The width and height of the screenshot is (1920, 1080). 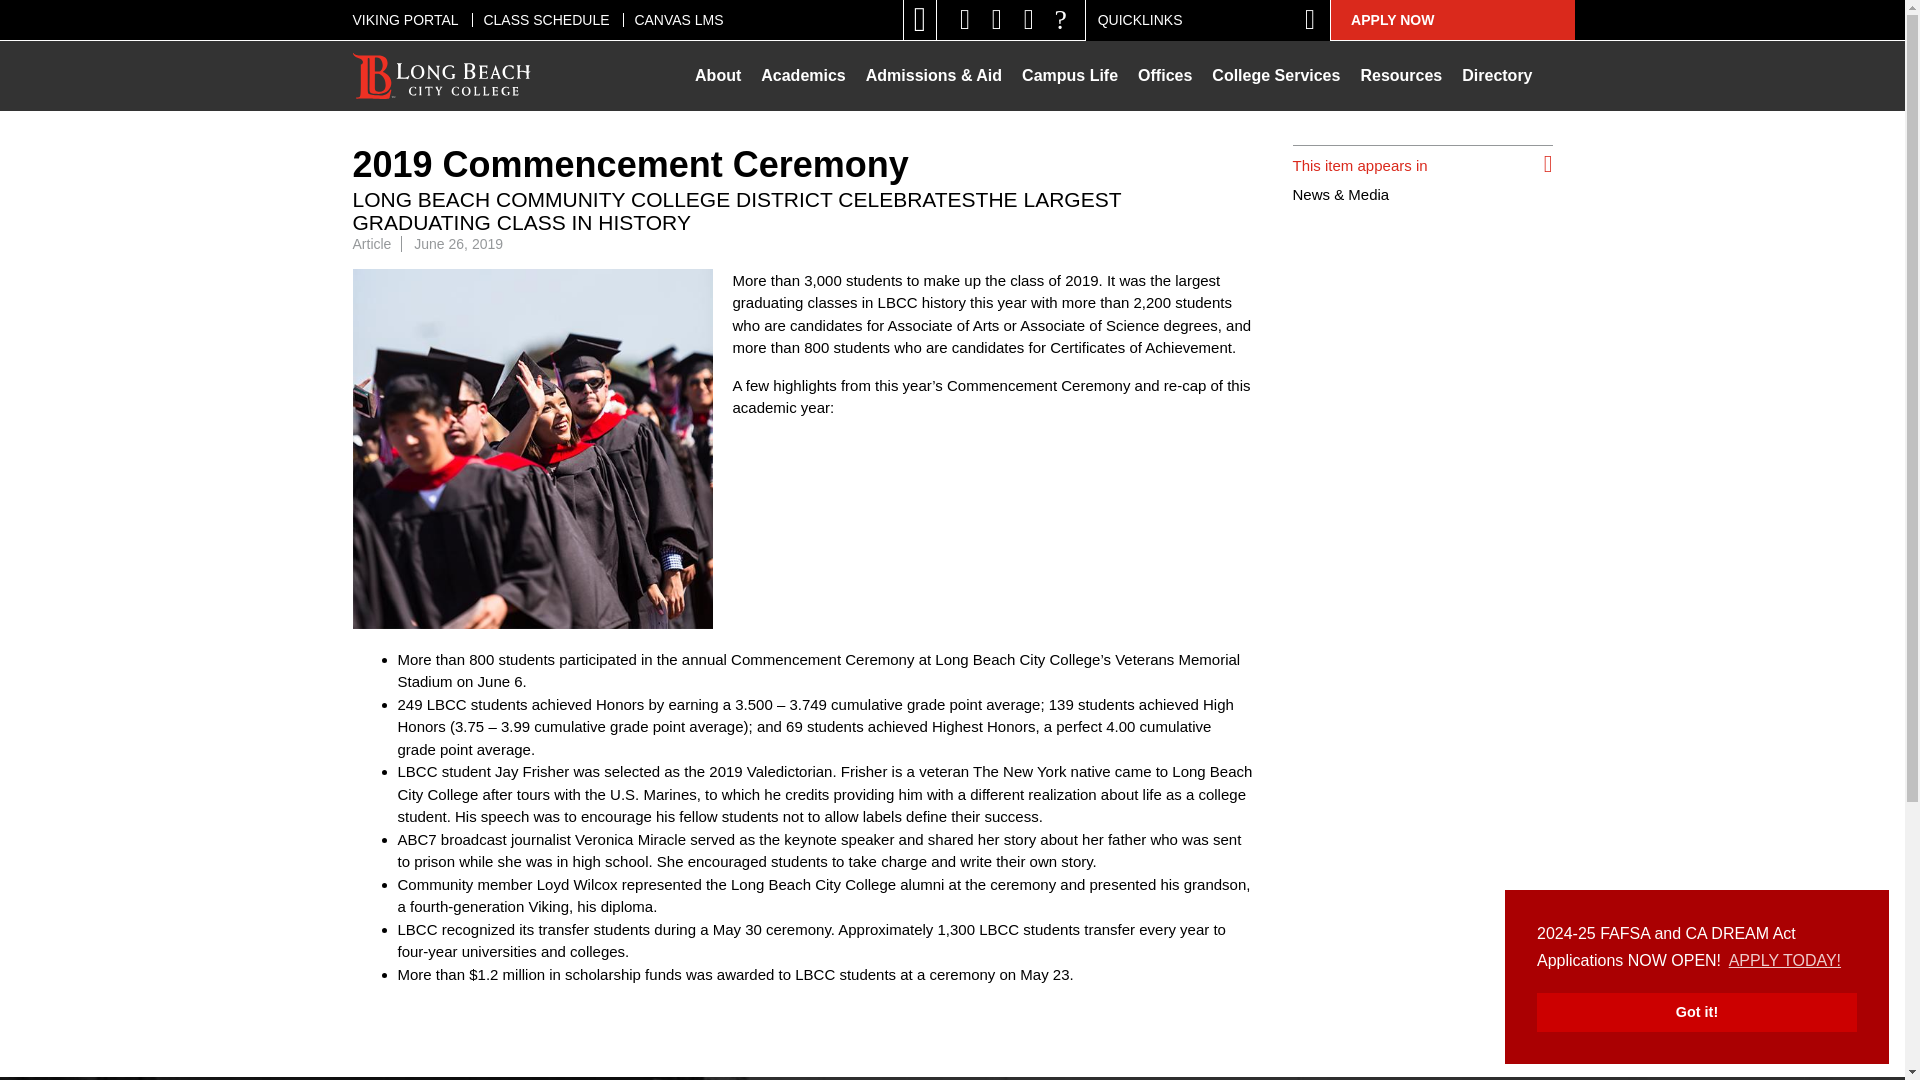 I want to click on Academics, so click(x=803, y=76).